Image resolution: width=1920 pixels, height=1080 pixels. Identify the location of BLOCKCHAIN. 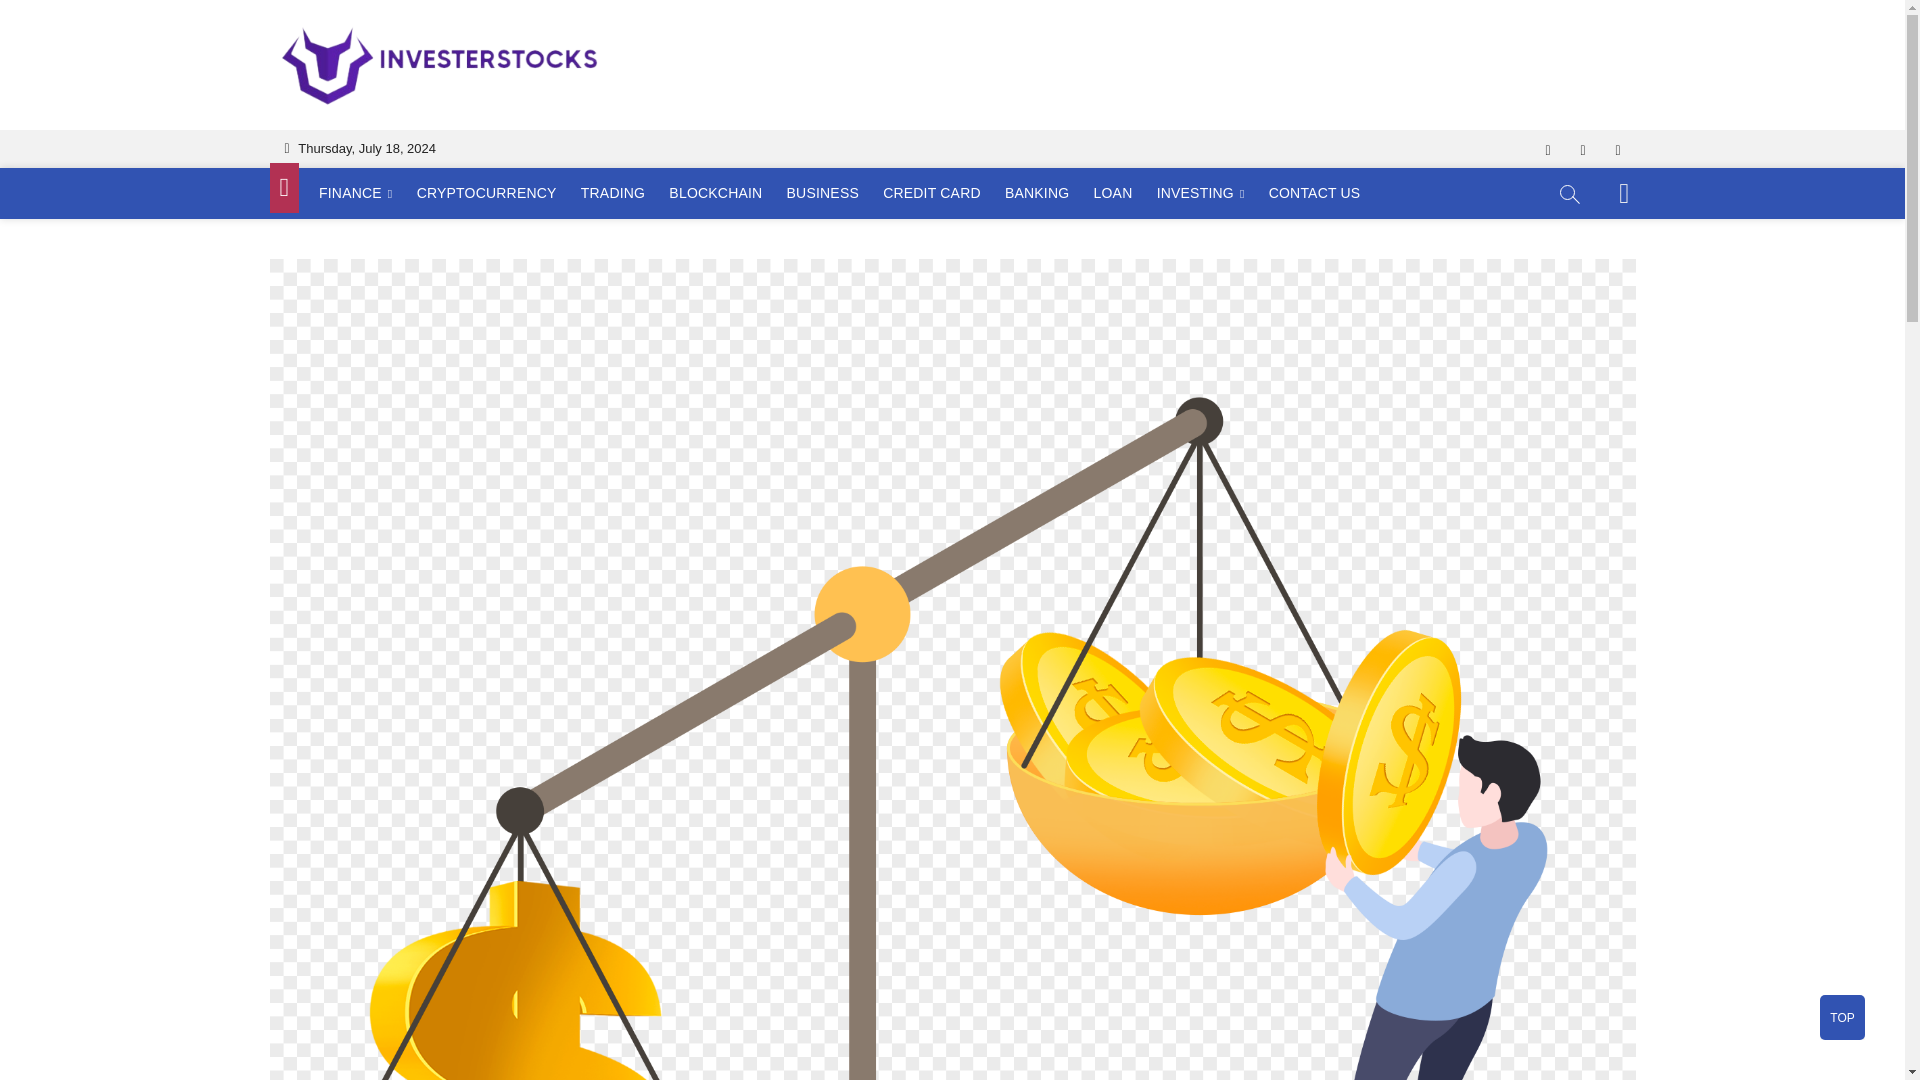
(714, 193).